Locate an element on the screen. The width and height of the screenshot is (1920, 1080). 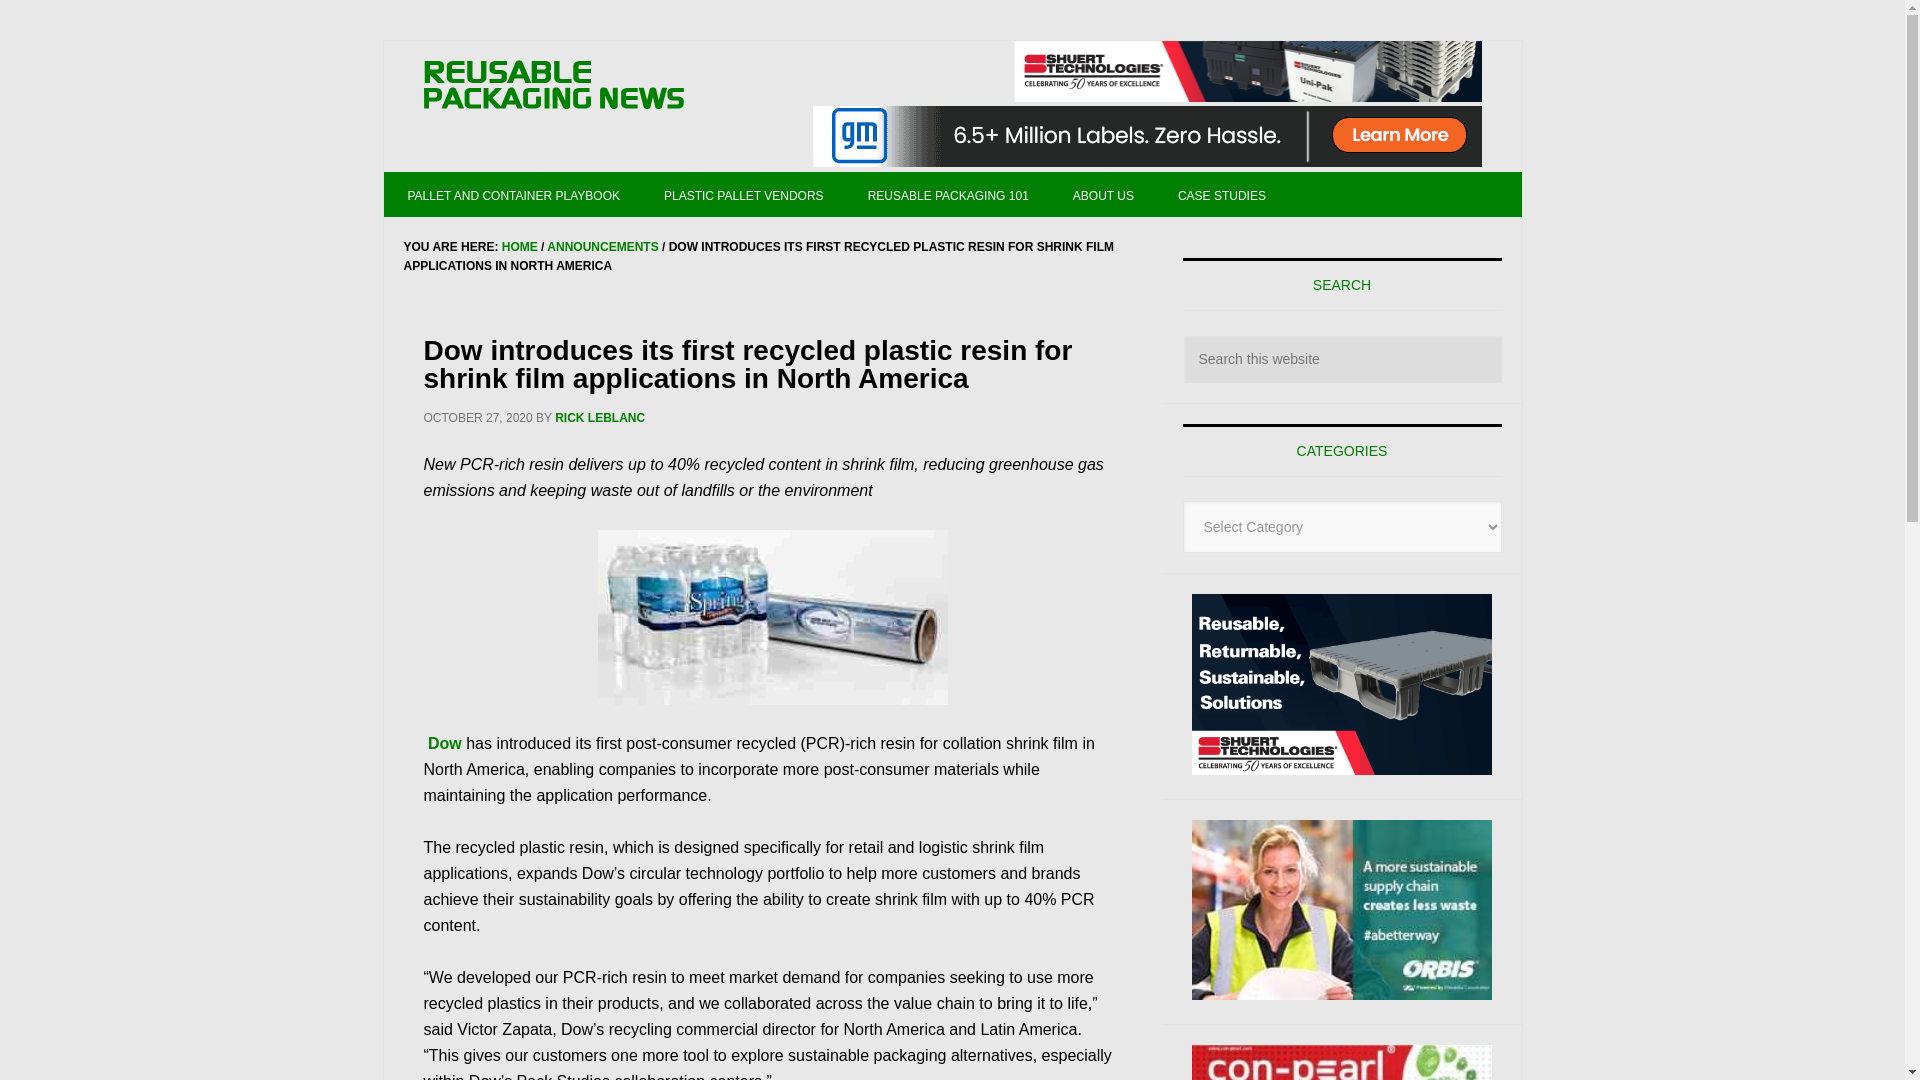
ANNOUNCEMENTS is located at coordinates (602, 246).